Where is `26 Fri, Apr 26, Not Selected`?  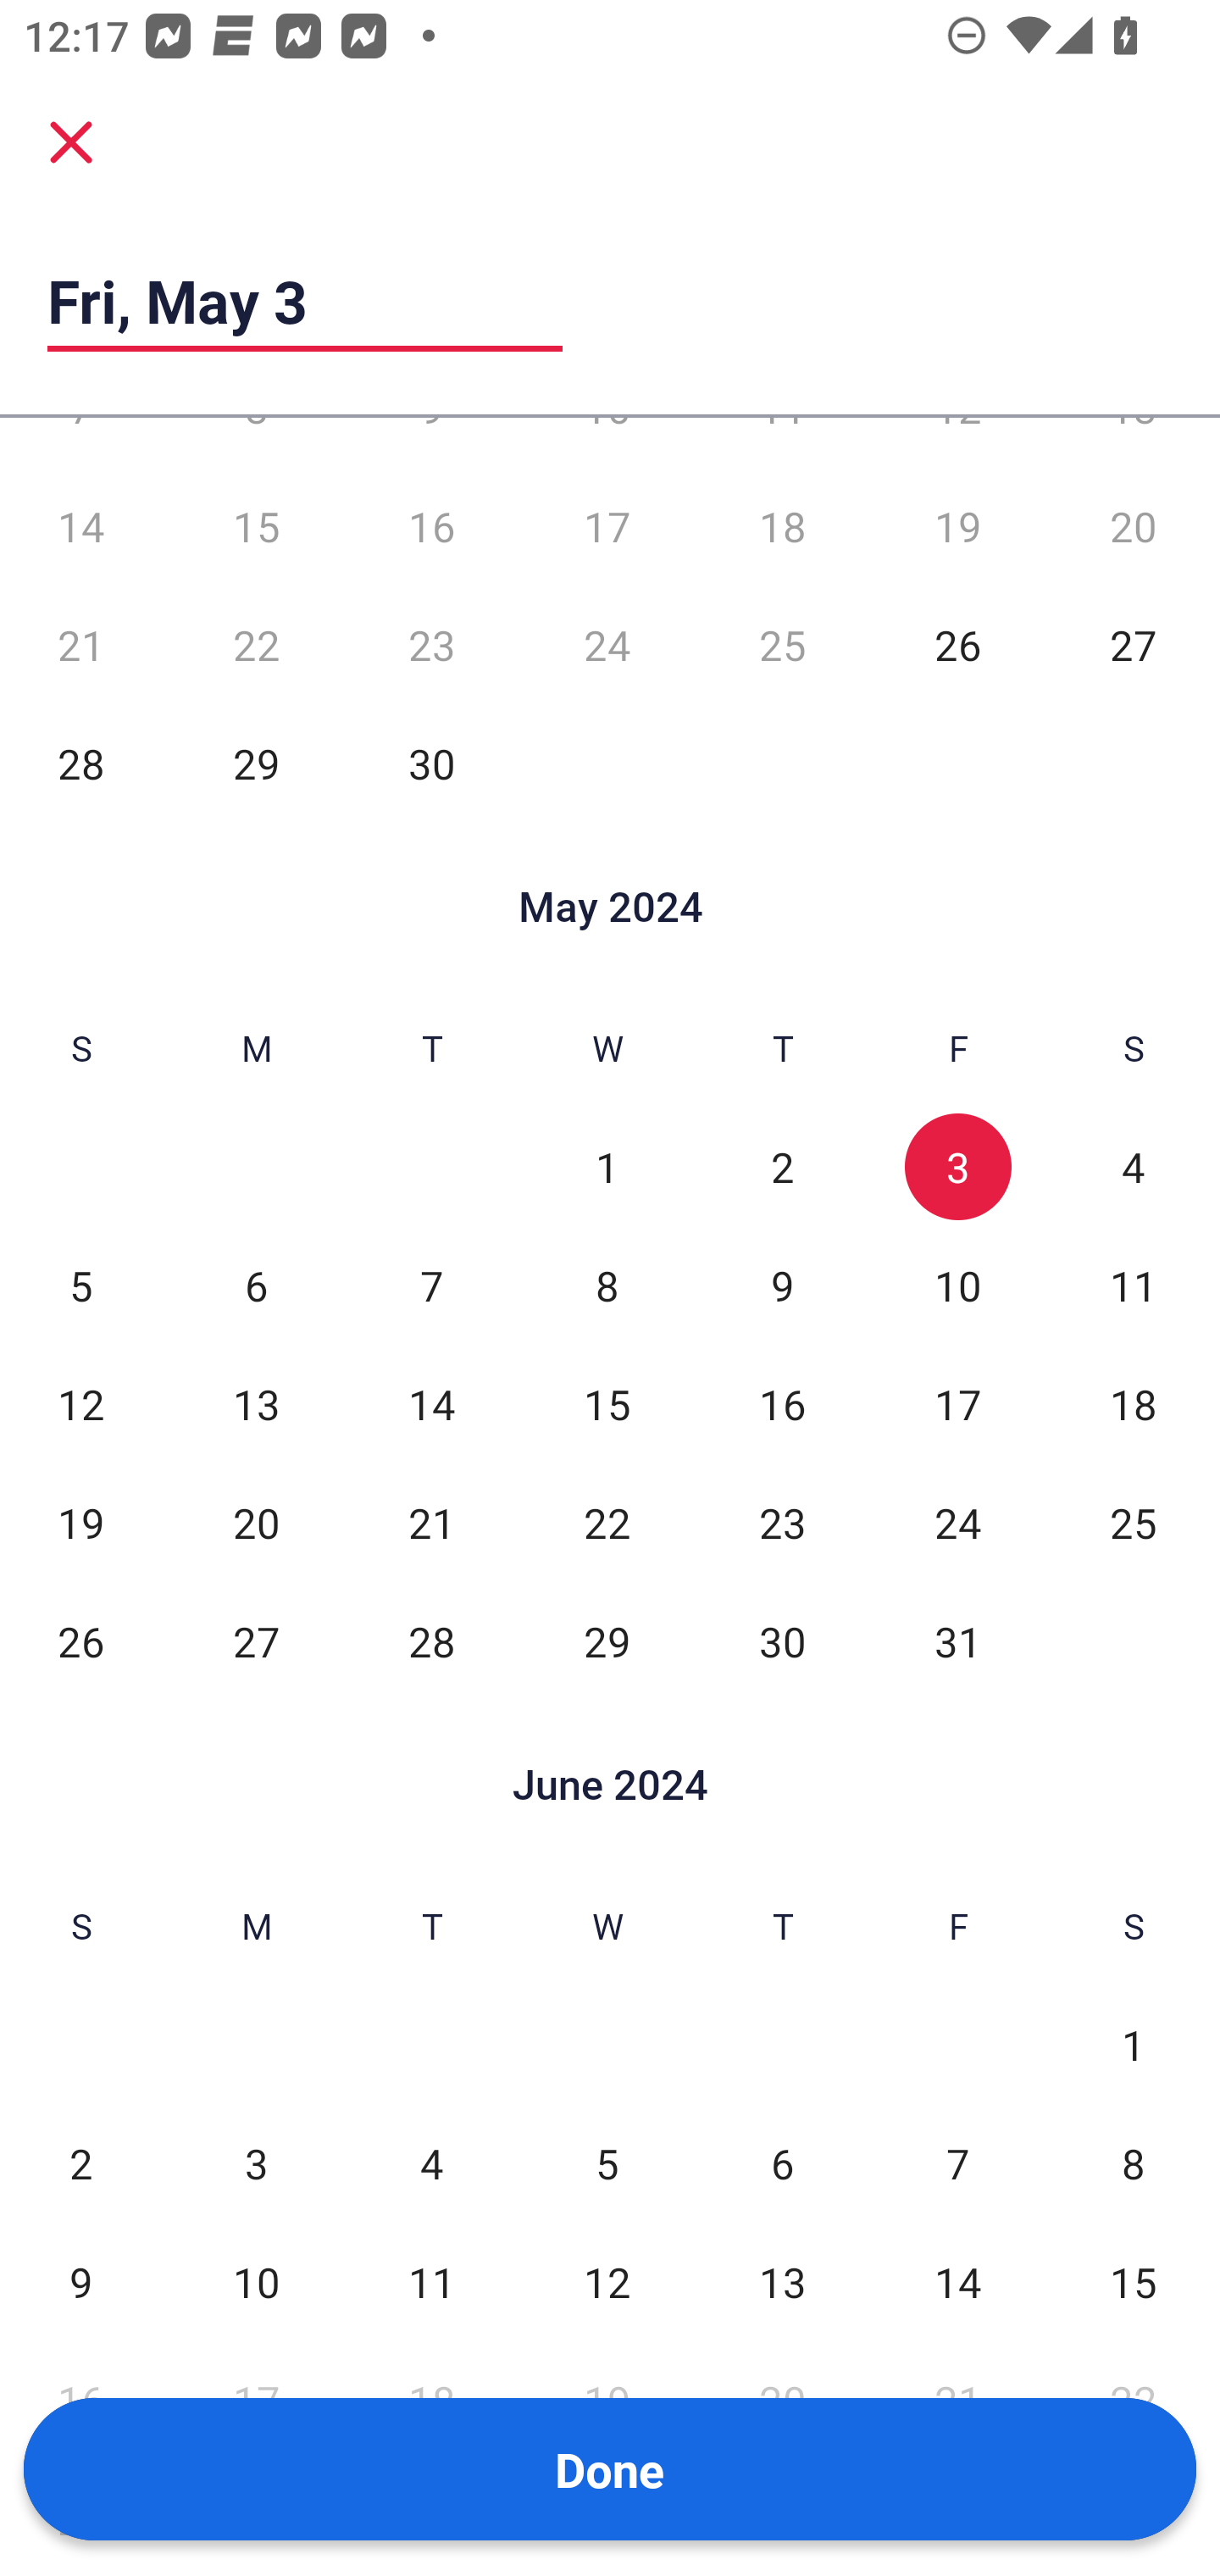
26 Fri, Apr 26, Not Selected is located at coordinates (957, 644).